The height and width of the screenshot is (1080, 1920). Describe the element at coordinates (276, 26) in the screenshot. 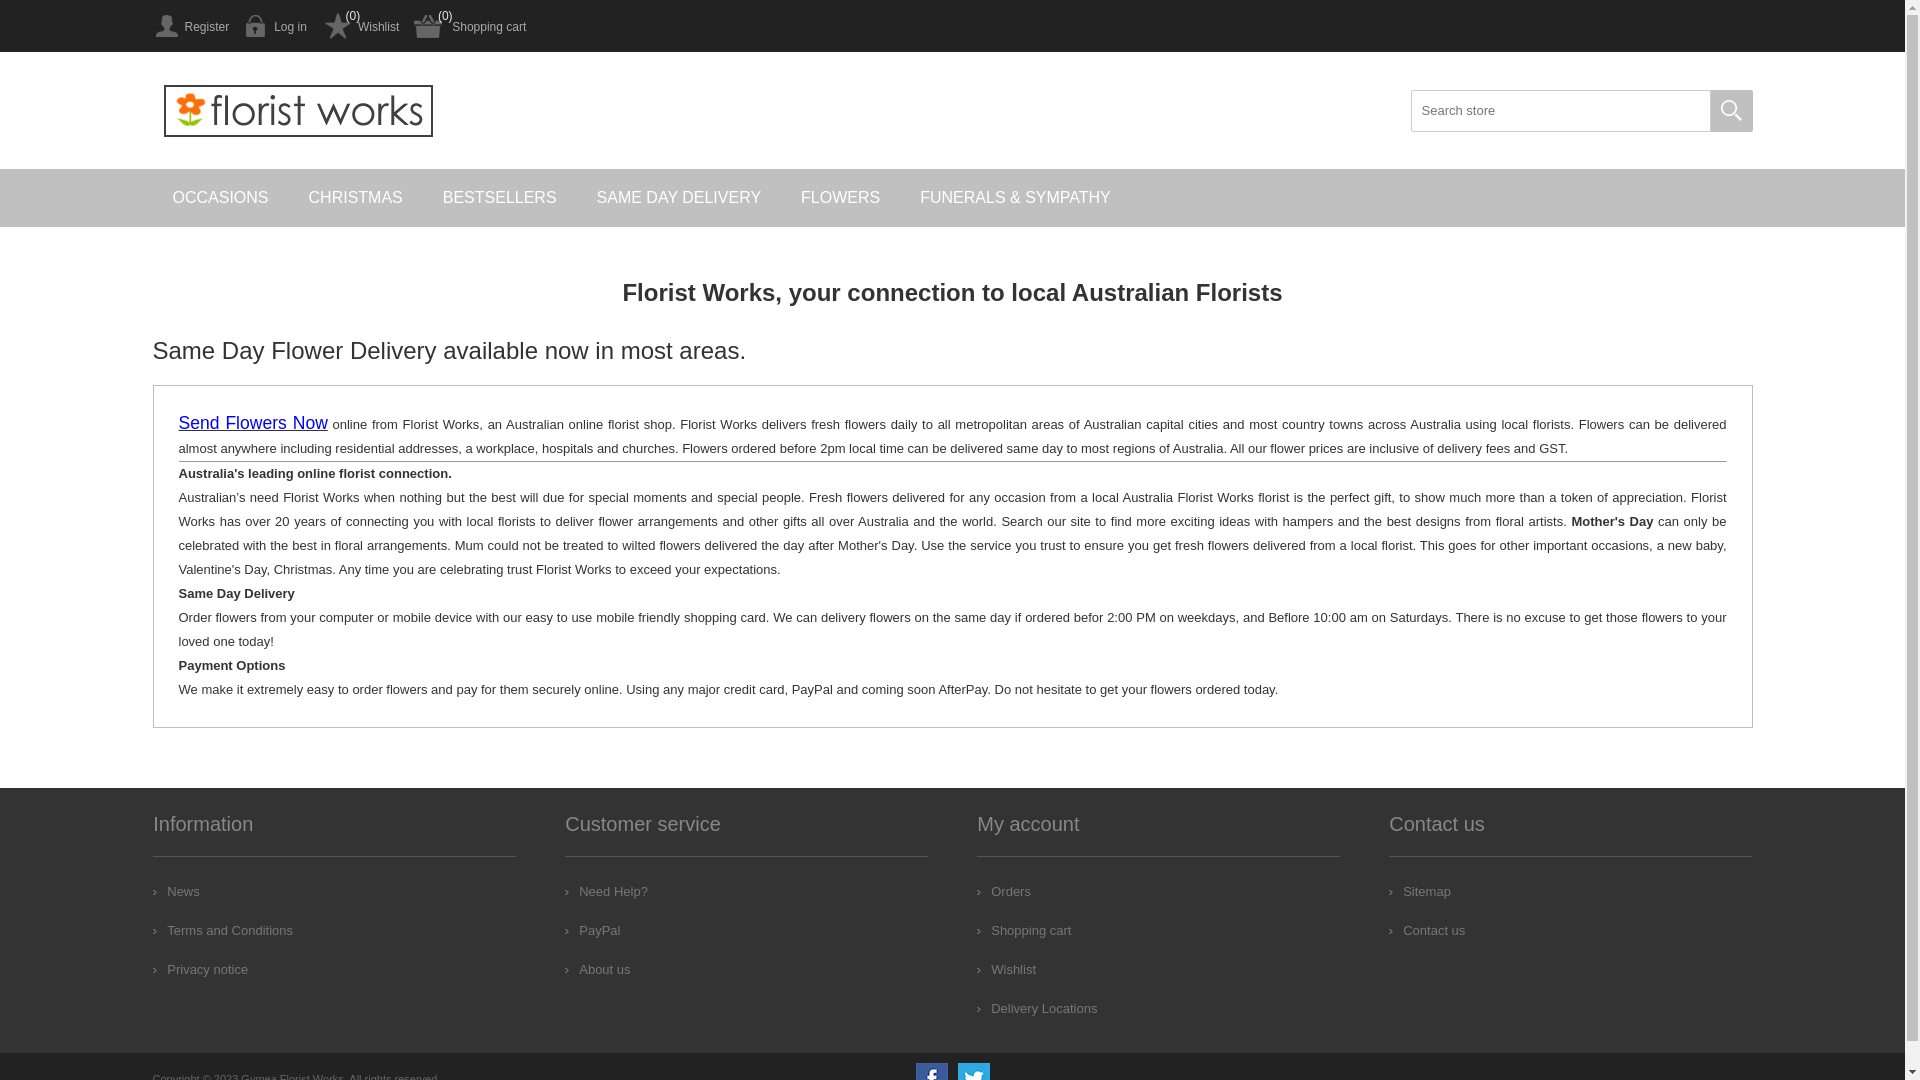

I see `Log in` at that location.